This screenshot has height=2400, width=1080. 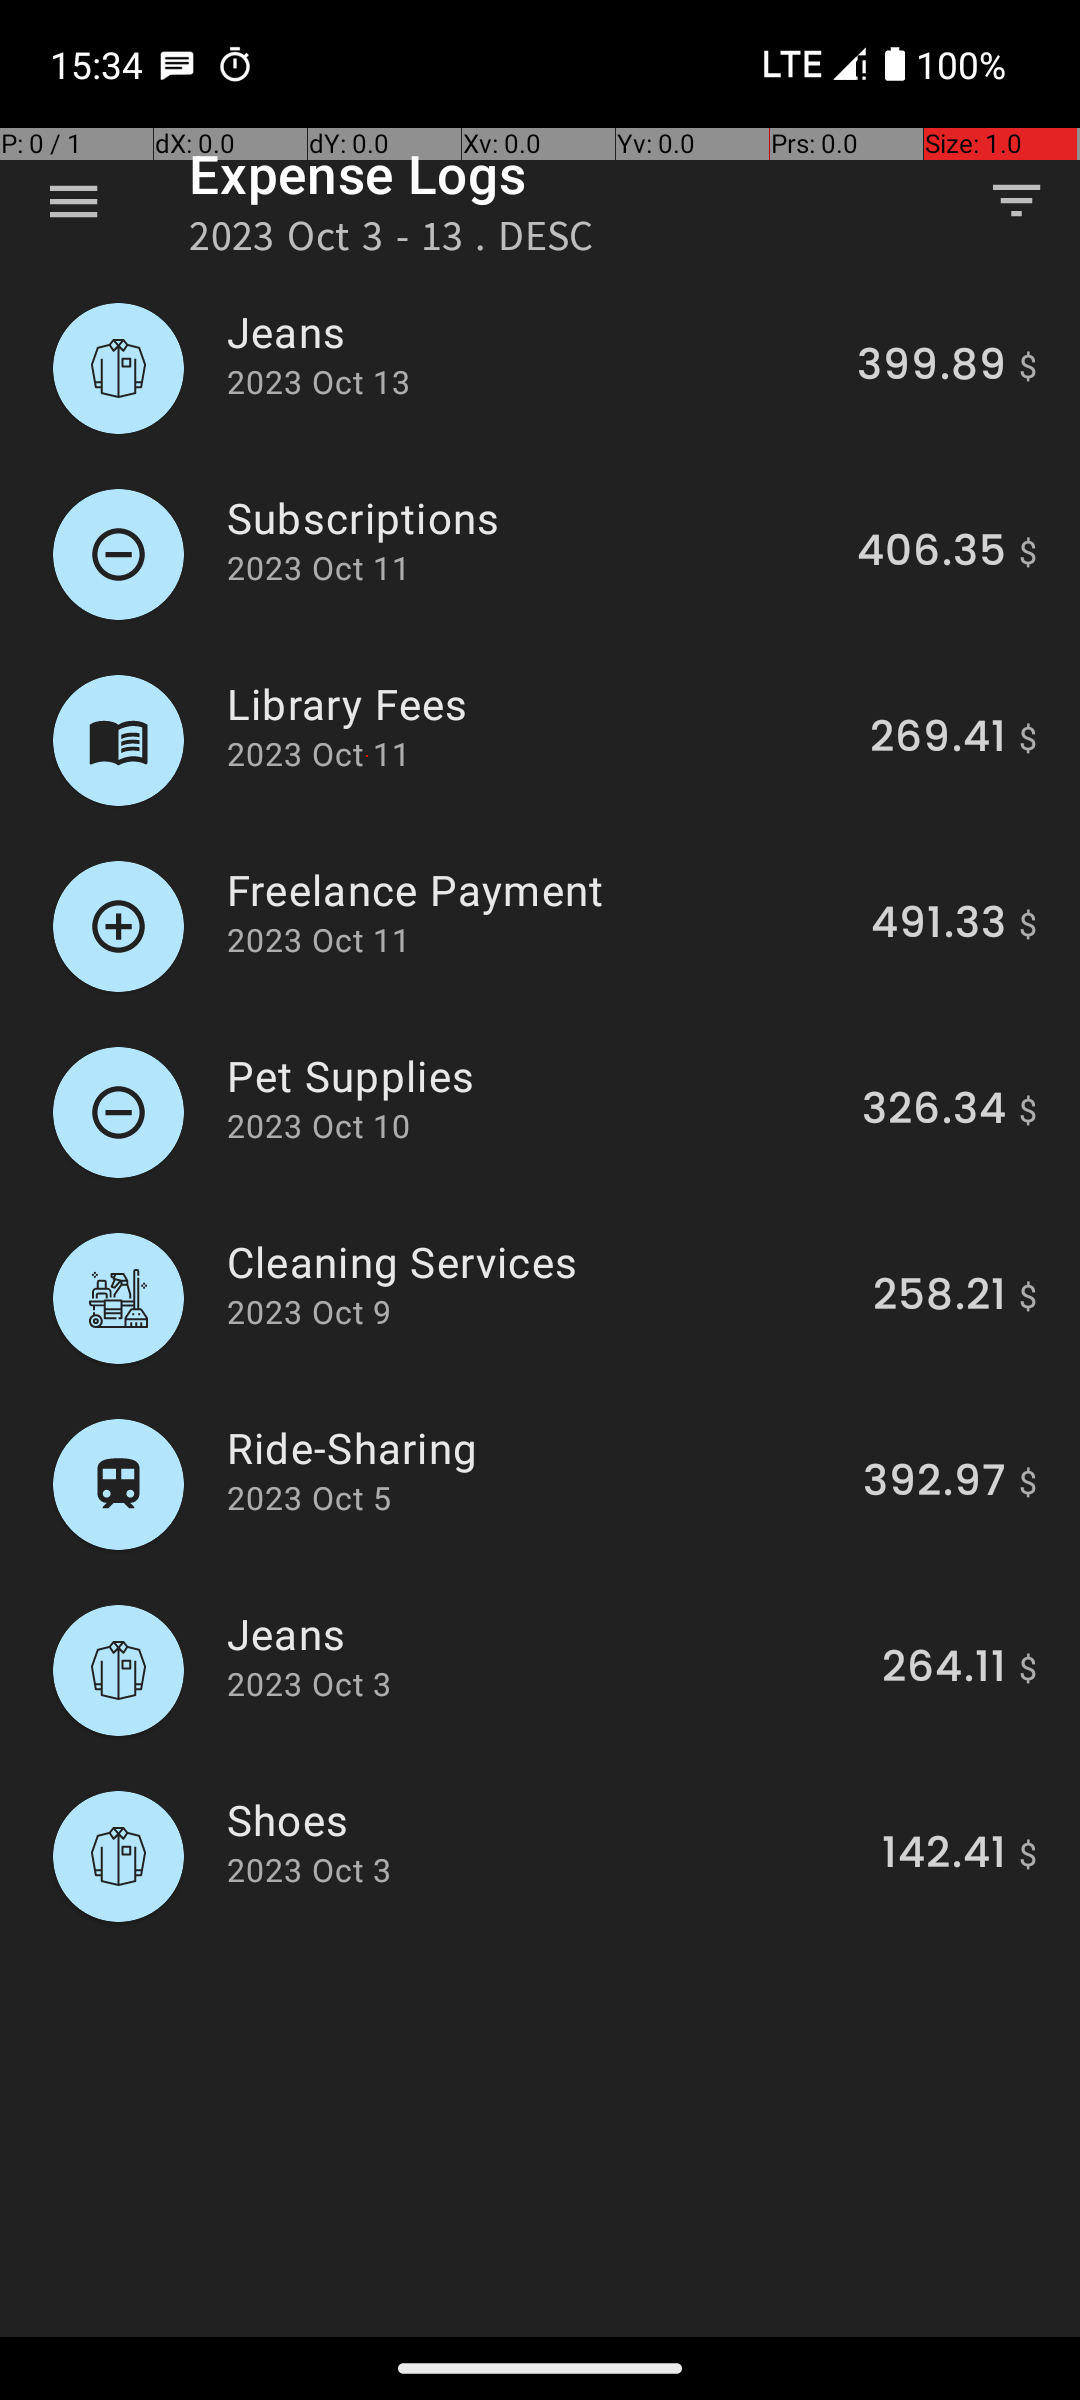 I want to click on 2023 Oct 5, so click(x=309, y=1498).